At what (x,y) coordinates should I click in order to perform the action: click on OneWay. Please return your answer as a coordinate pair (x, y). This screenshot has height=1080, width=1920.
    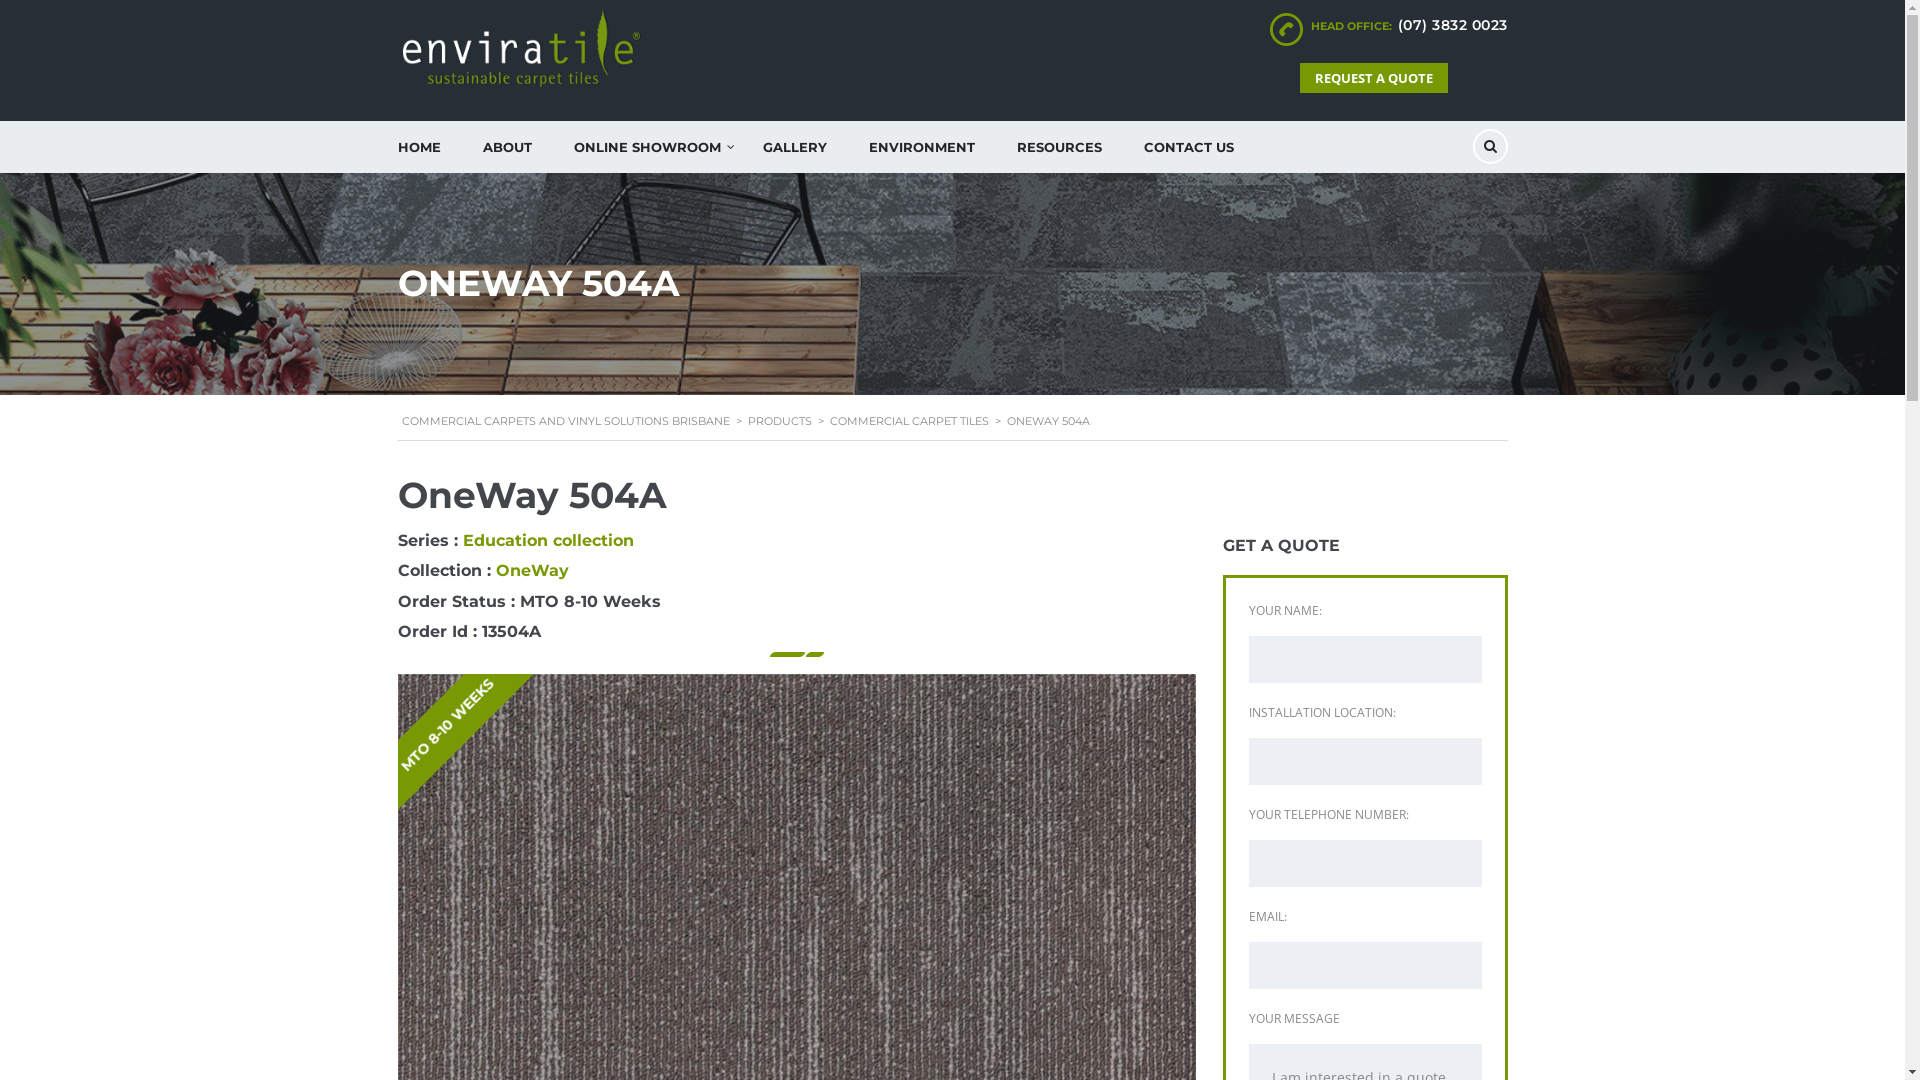
    Looking at the image, I should click on (532, 570).